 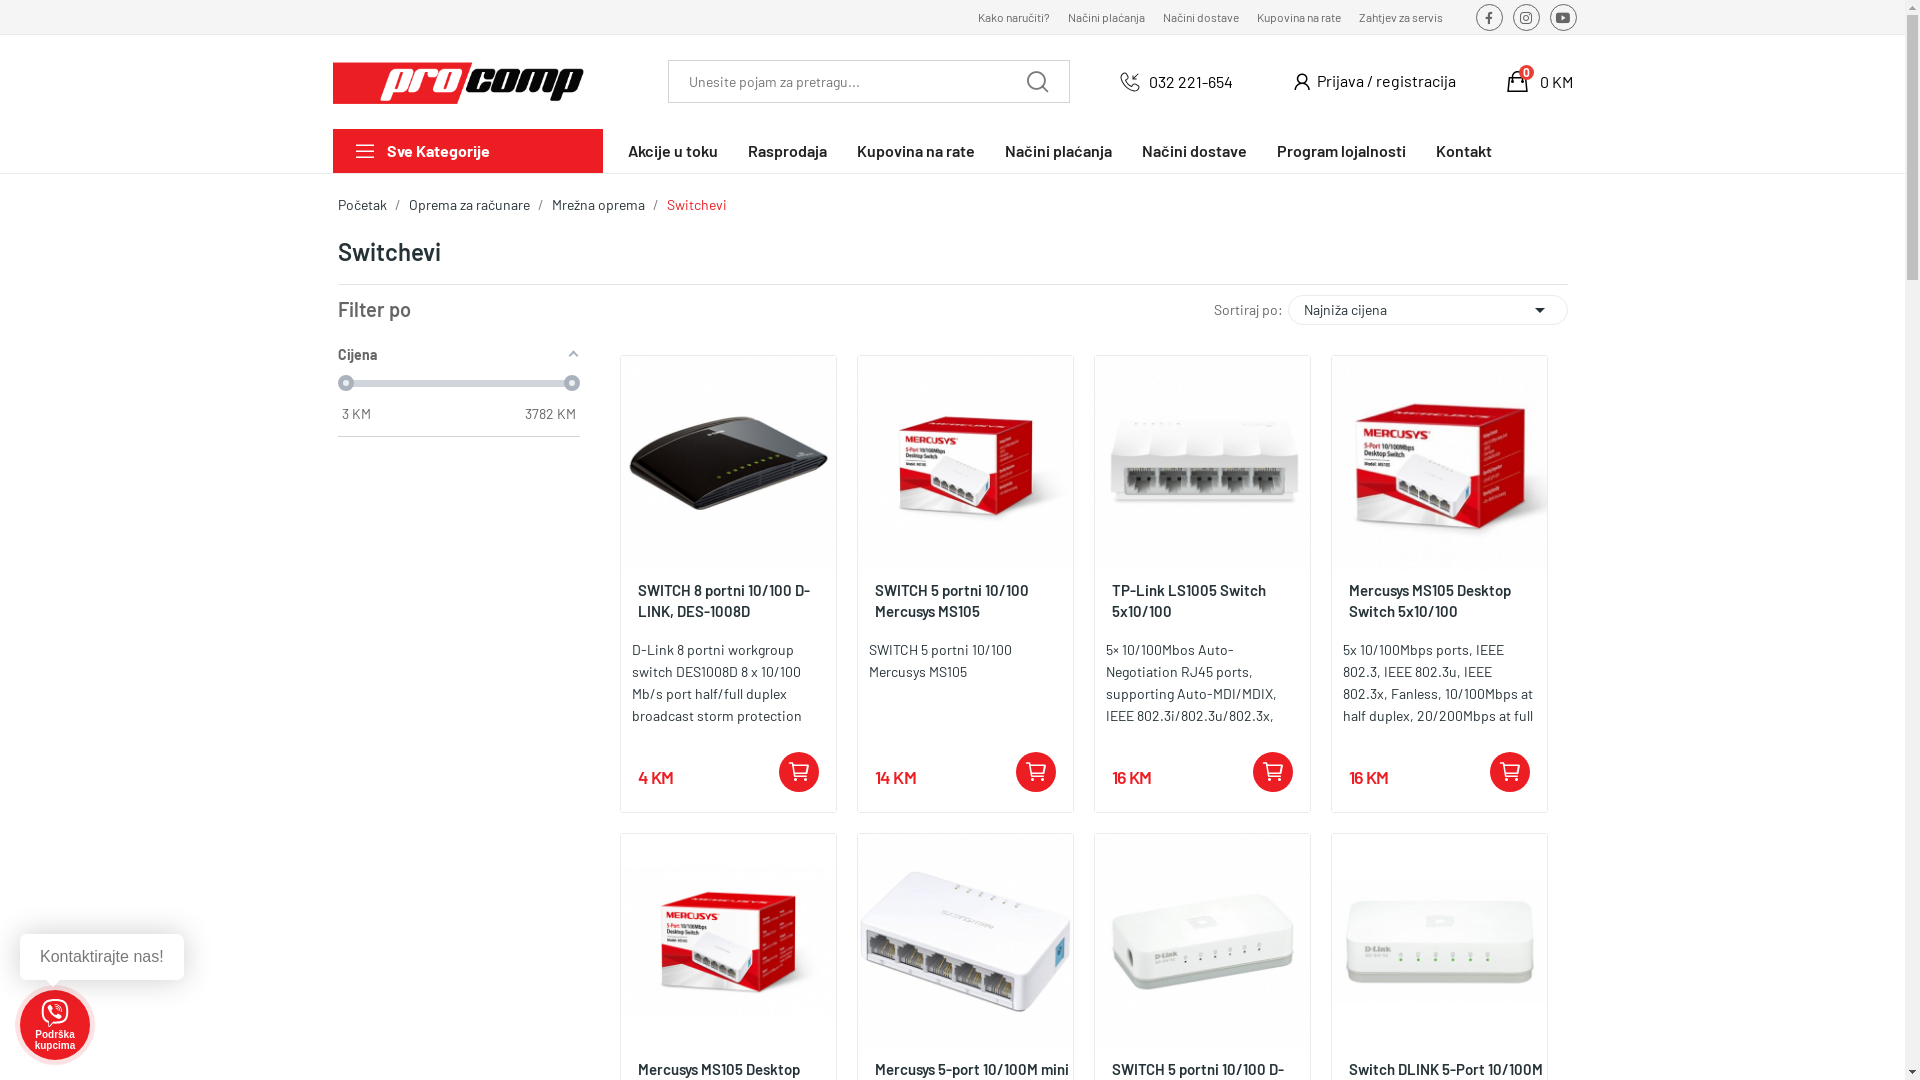 I want to click on Rasprodaja, so click(x=788, y=151).